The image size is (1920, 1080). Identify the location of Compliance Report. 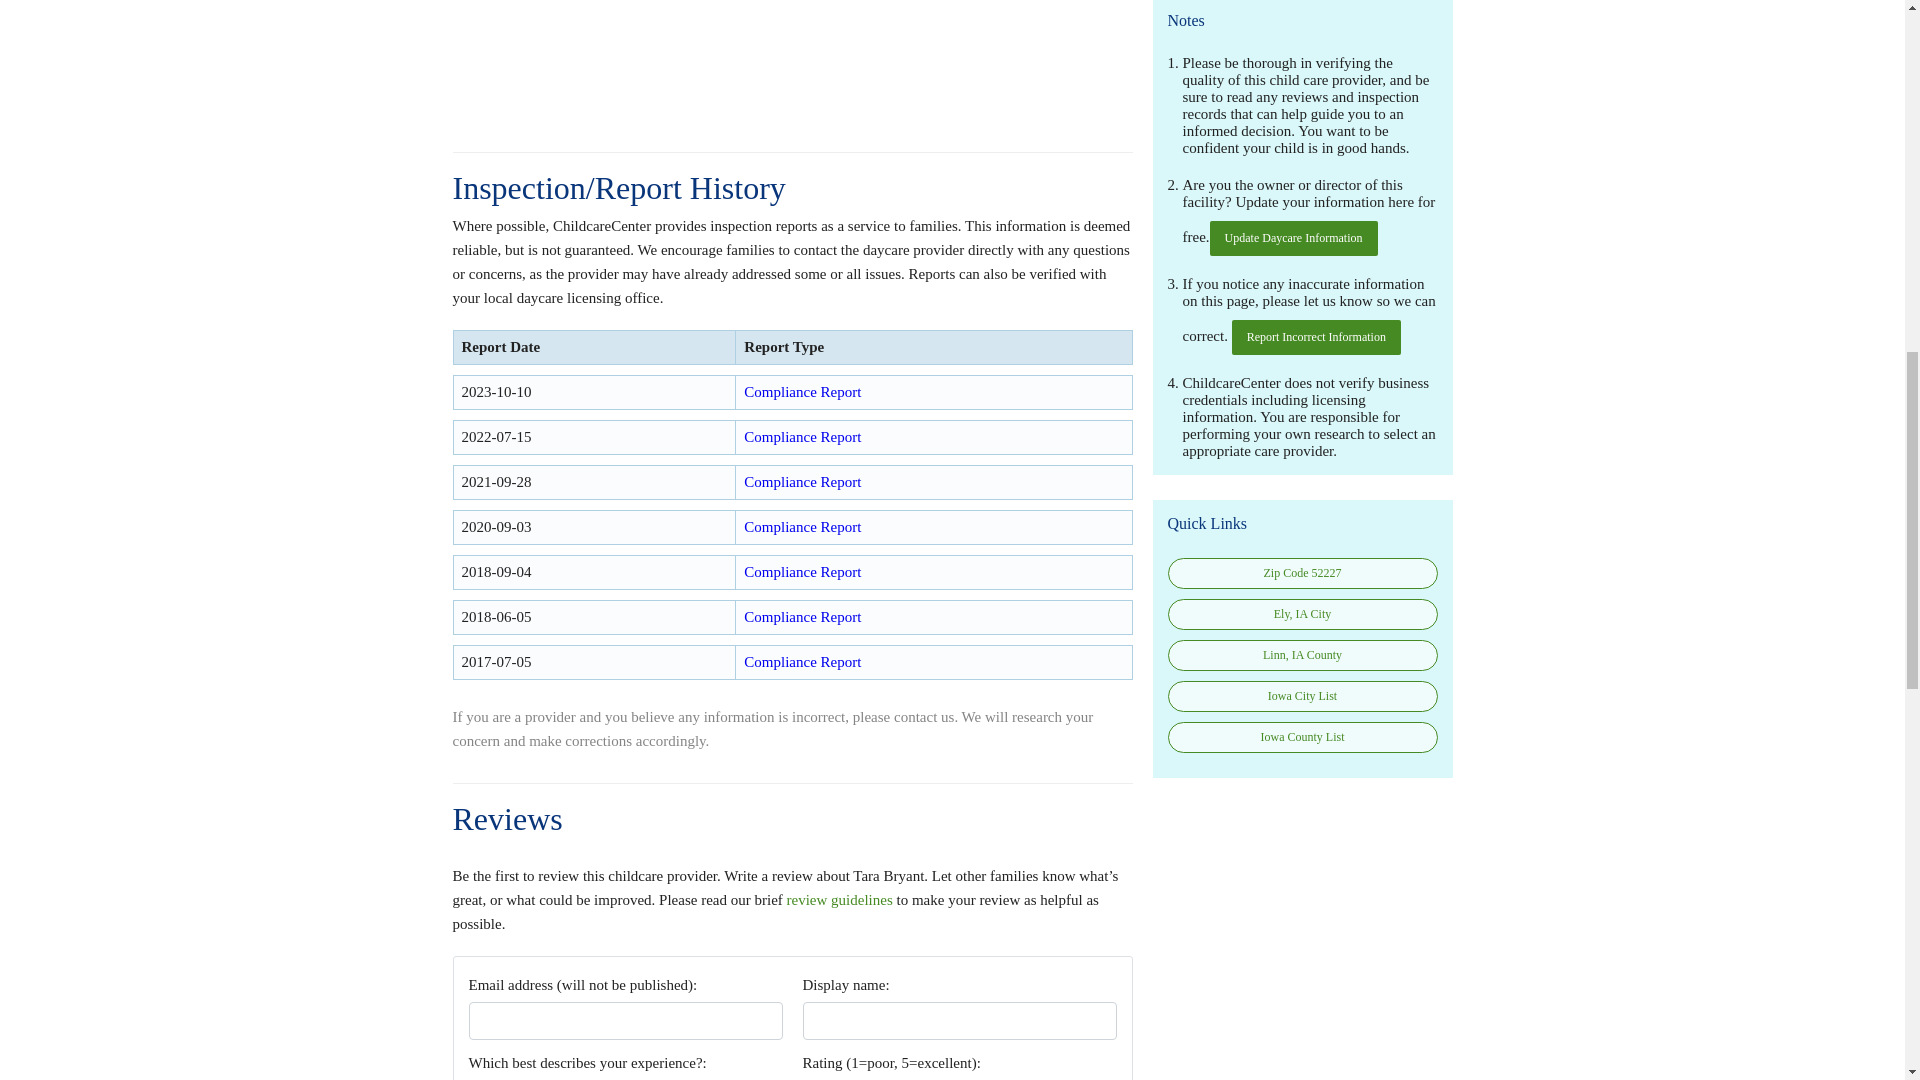
(802, 662).